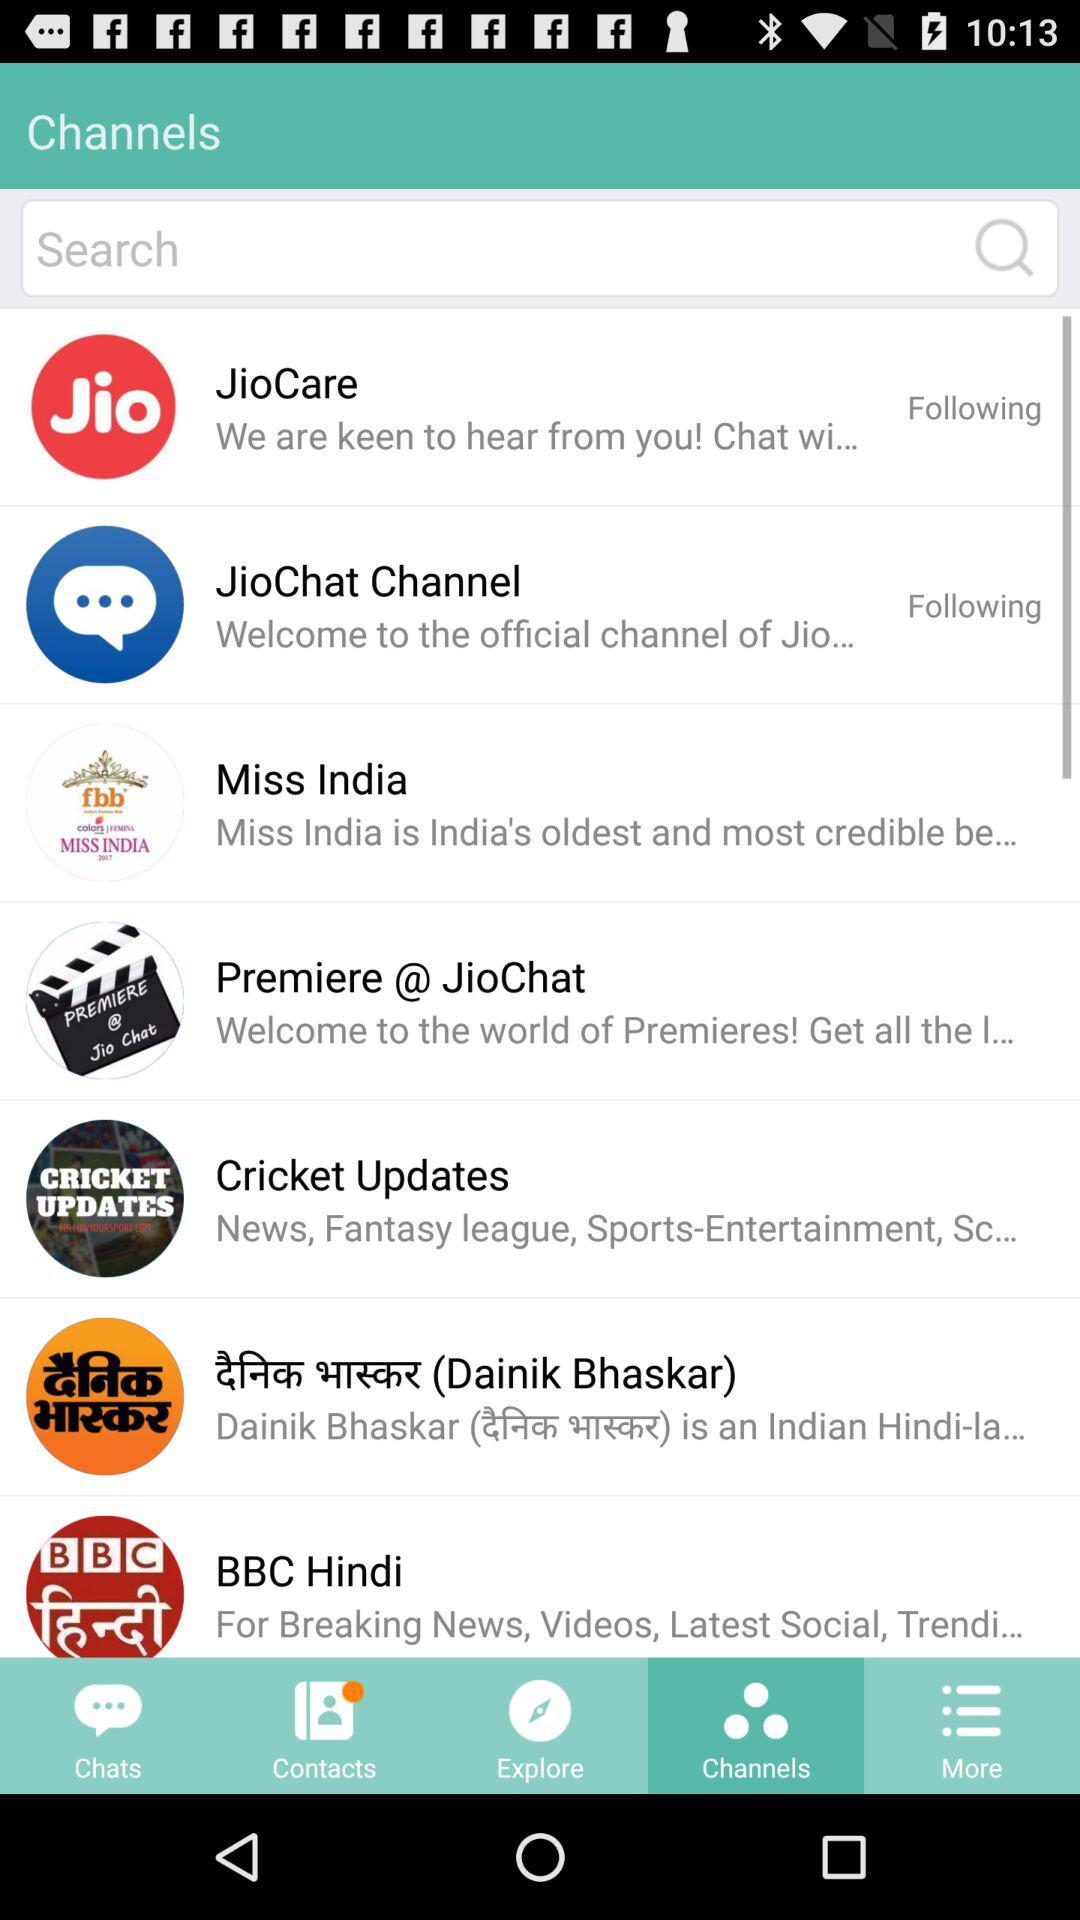 The image size is (1080, 1920). What do you see at coordinates (1004, 248) in the screenshot?
I see `enter search` at bounding box center [1004, 248].